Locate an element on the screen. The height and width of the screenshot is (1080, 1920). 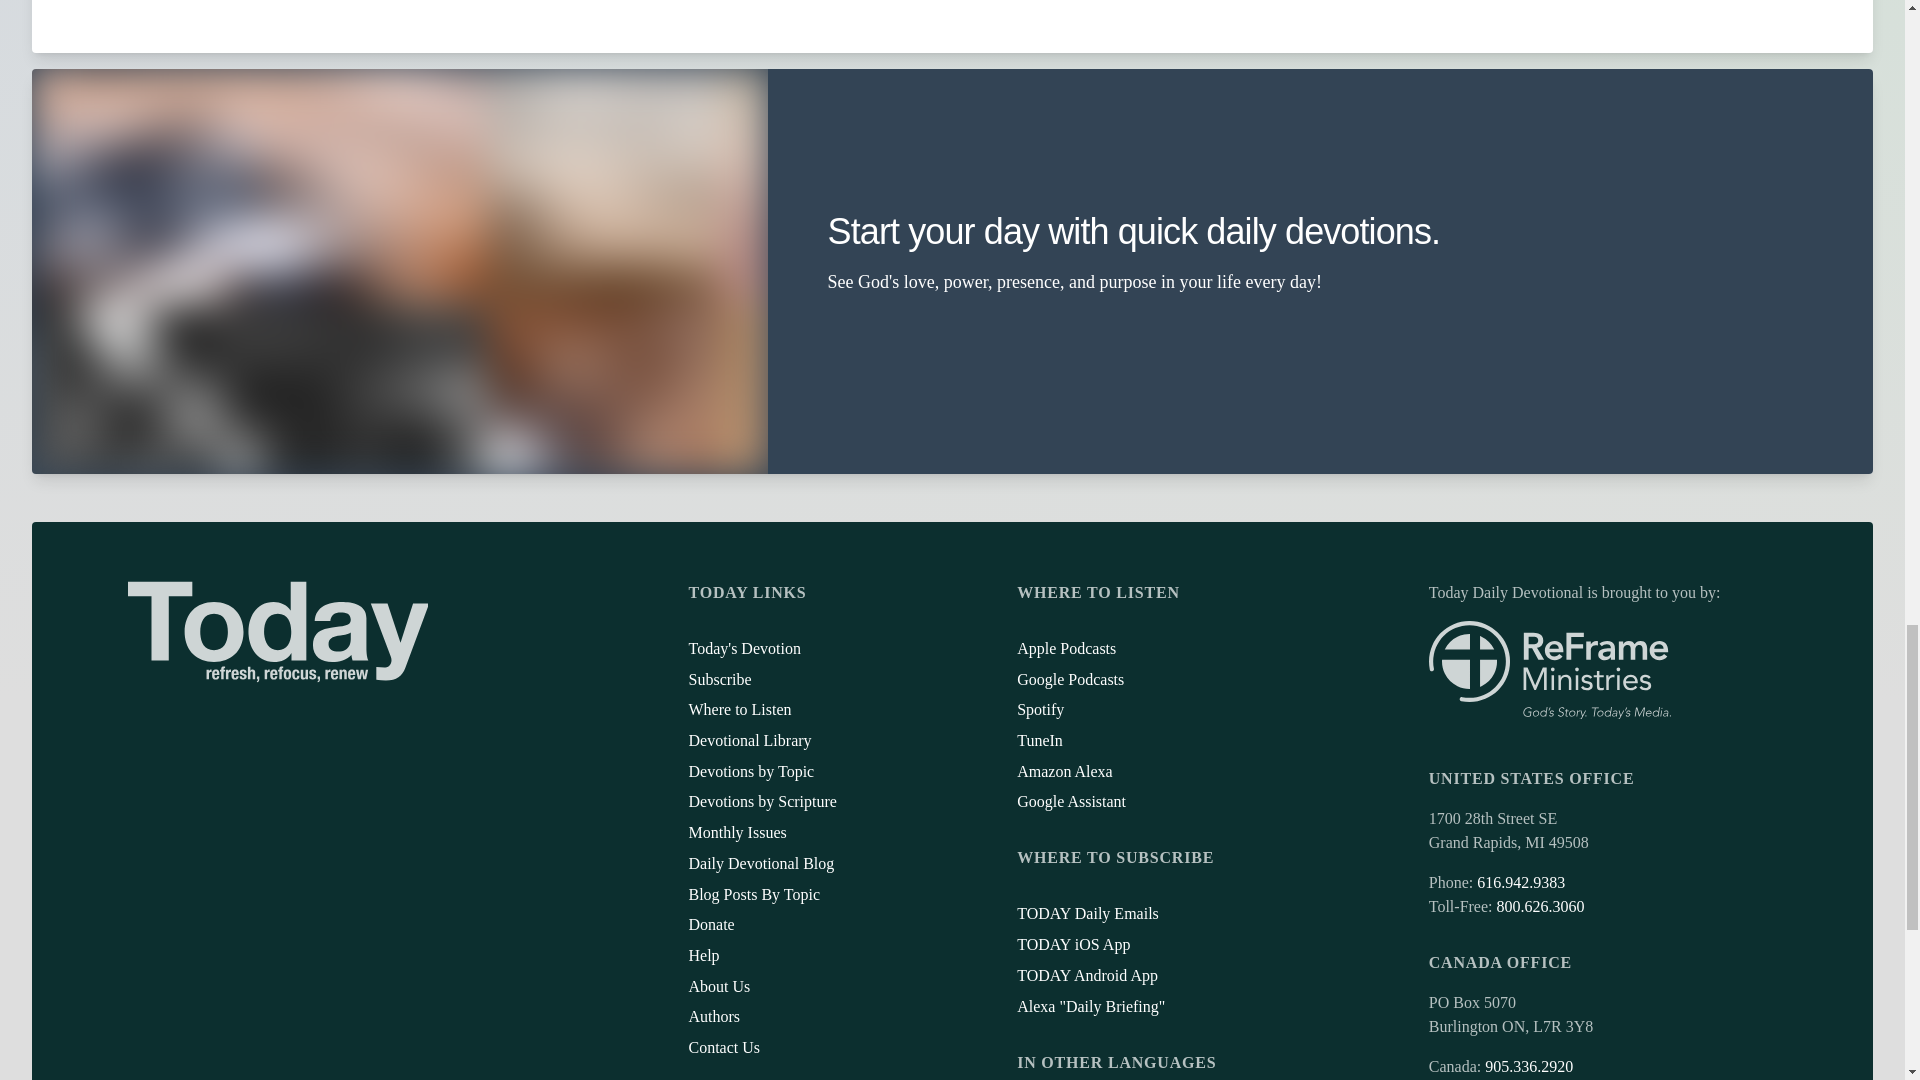
Daily Devotional Blog is located at coordinates (760, 863).